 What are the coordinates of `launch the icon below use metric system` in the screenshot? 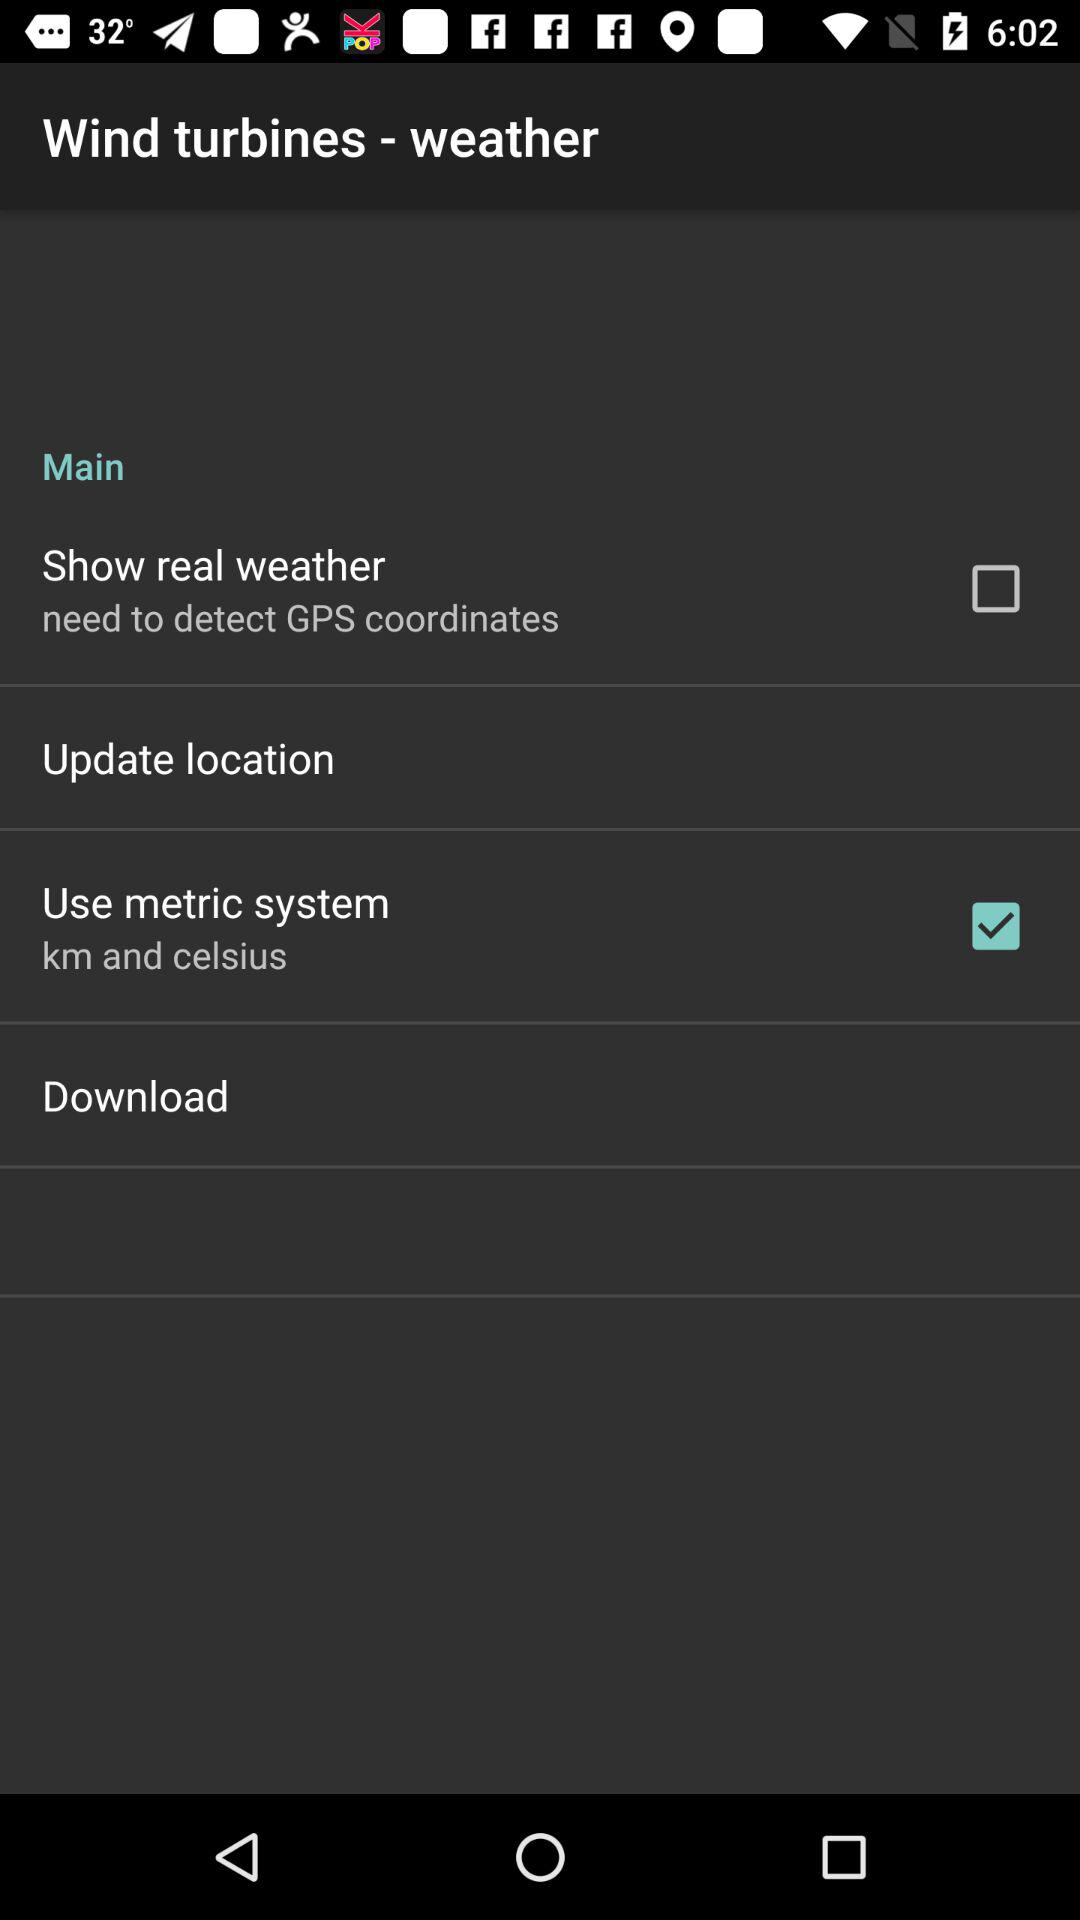 It's located at (164, 954).